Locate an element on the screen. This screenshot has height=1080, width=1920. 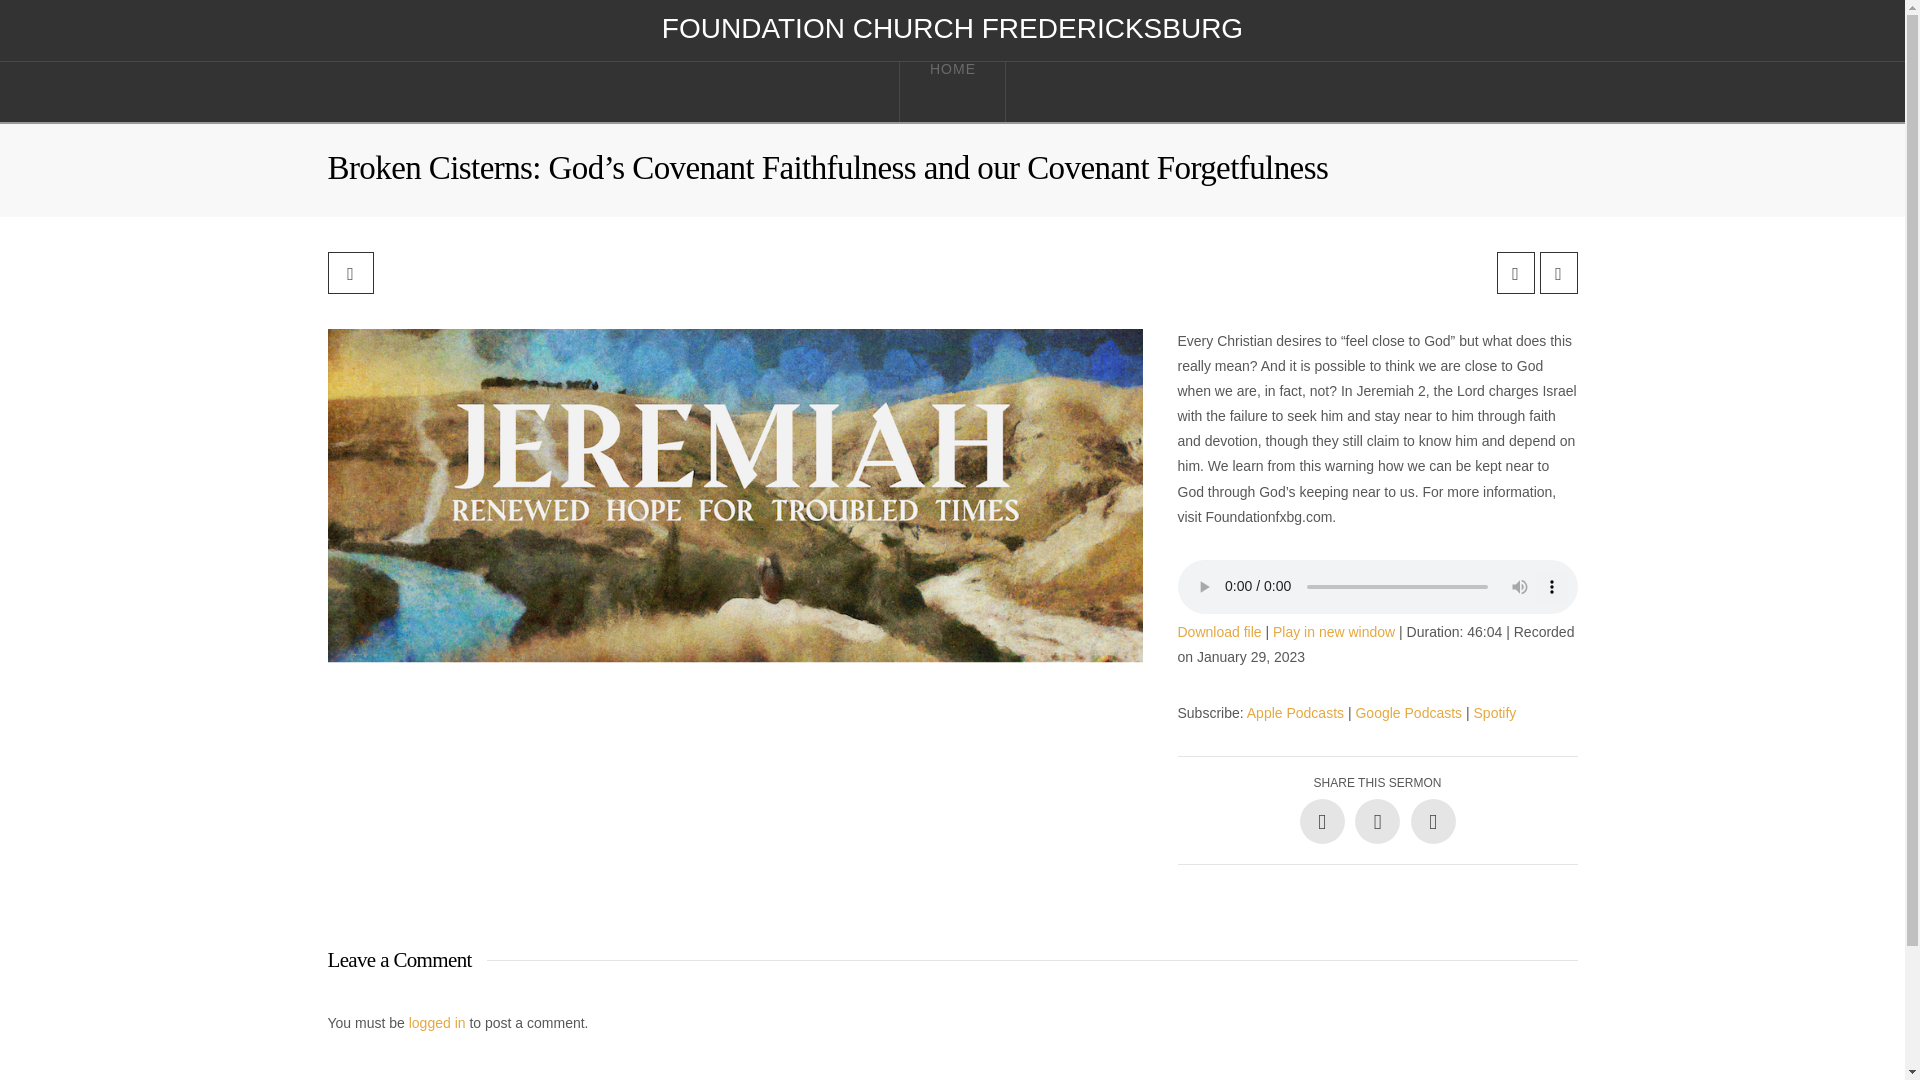
FOUNDATION CHURCH FREDERICKSBURG is located at coordinates (952, 29).